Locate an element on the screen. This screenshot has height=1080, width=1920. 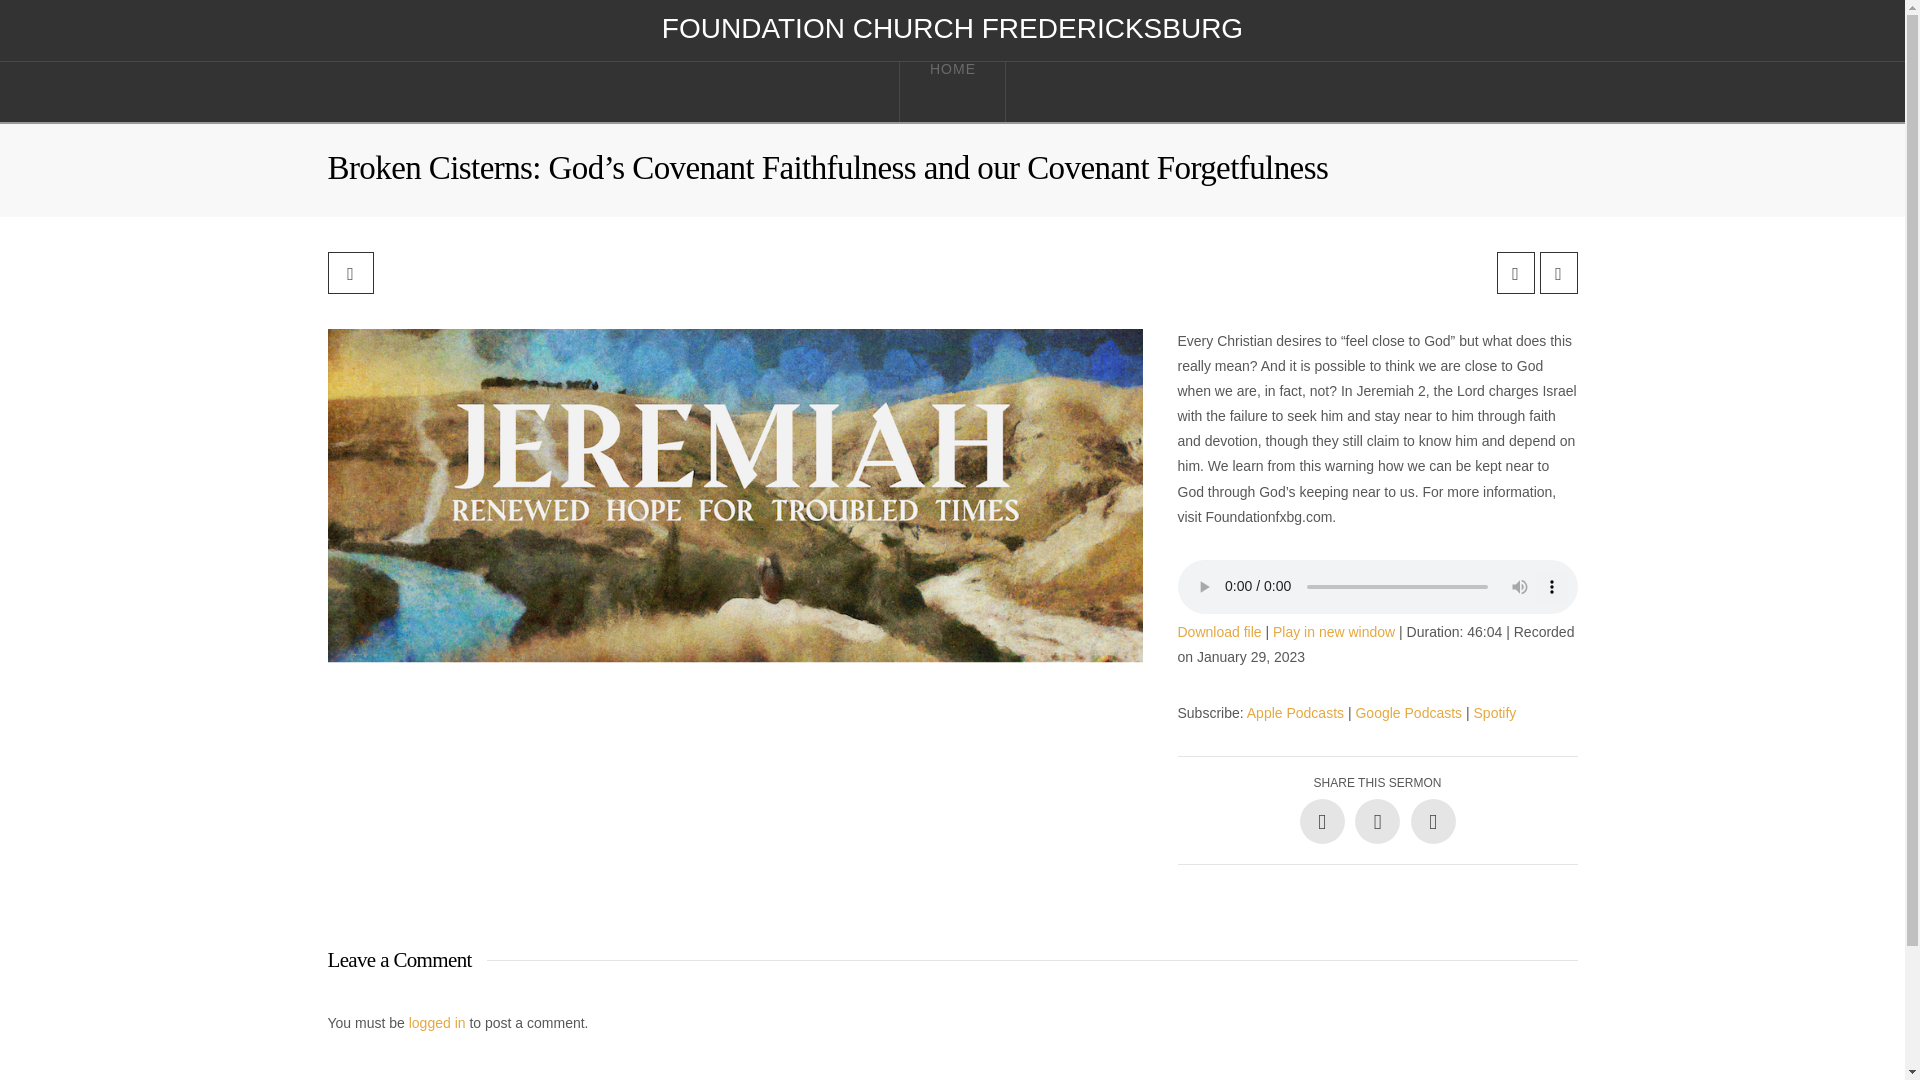
FOUNDATION CHURCH FREDERICKSBURG is located at coordinates (952, 29).